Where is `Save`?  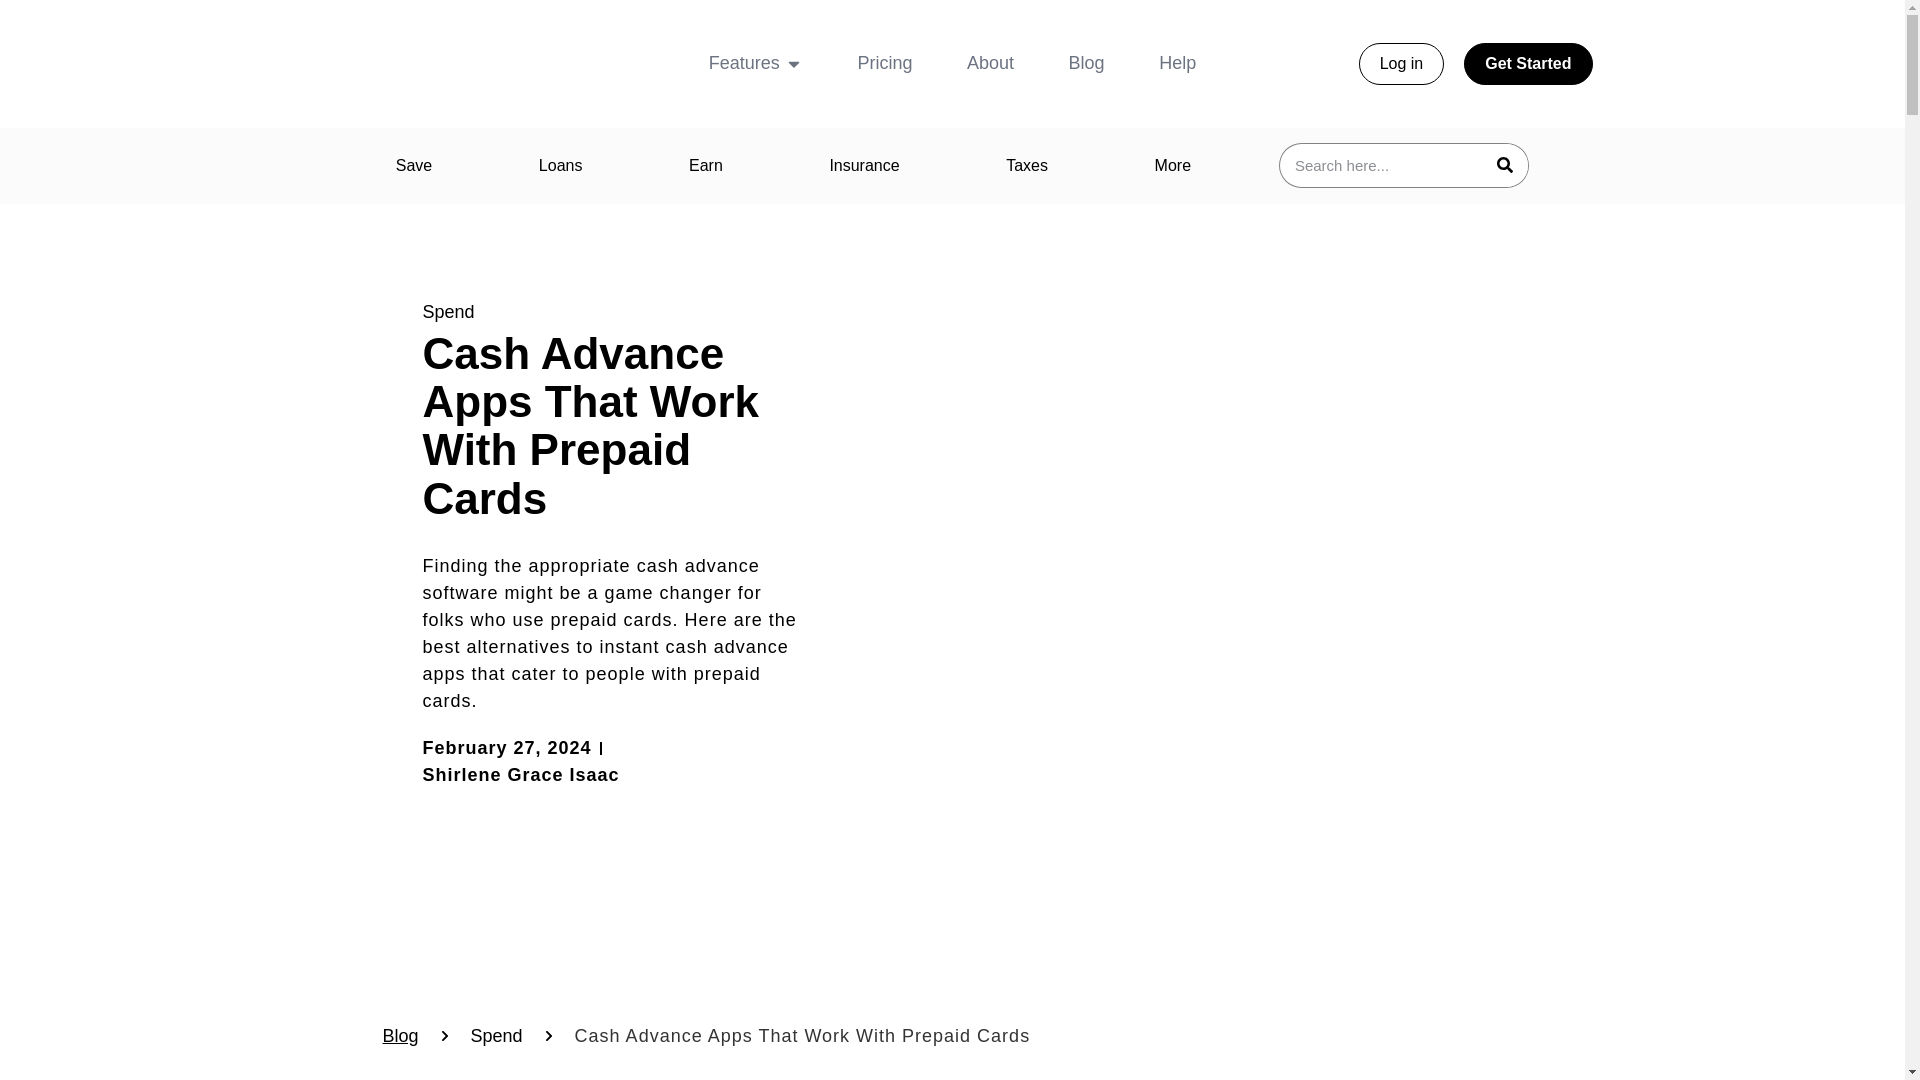 Save is located at coordinates (413, 166).